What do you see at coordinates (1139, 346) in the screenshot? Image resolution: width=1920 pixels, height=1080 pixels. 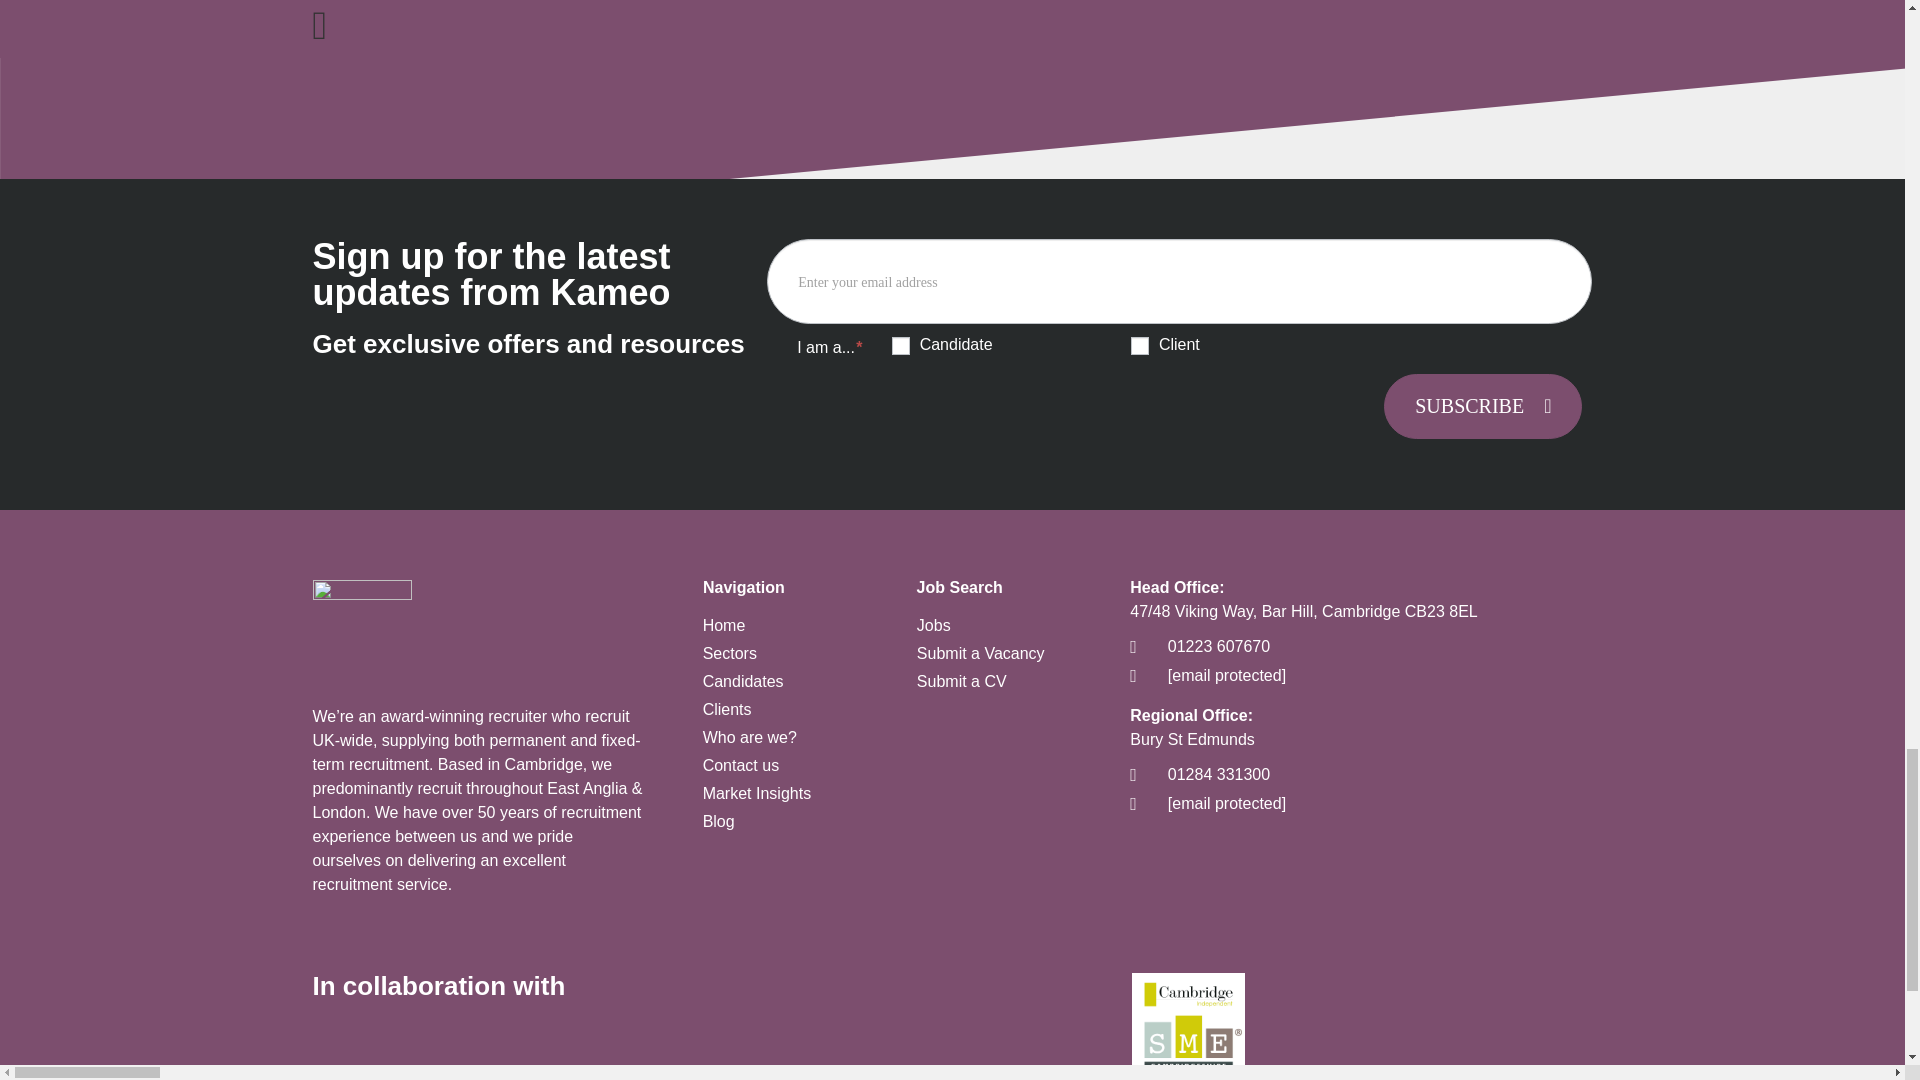 I see `Client` at bounding box center [1139, 346].